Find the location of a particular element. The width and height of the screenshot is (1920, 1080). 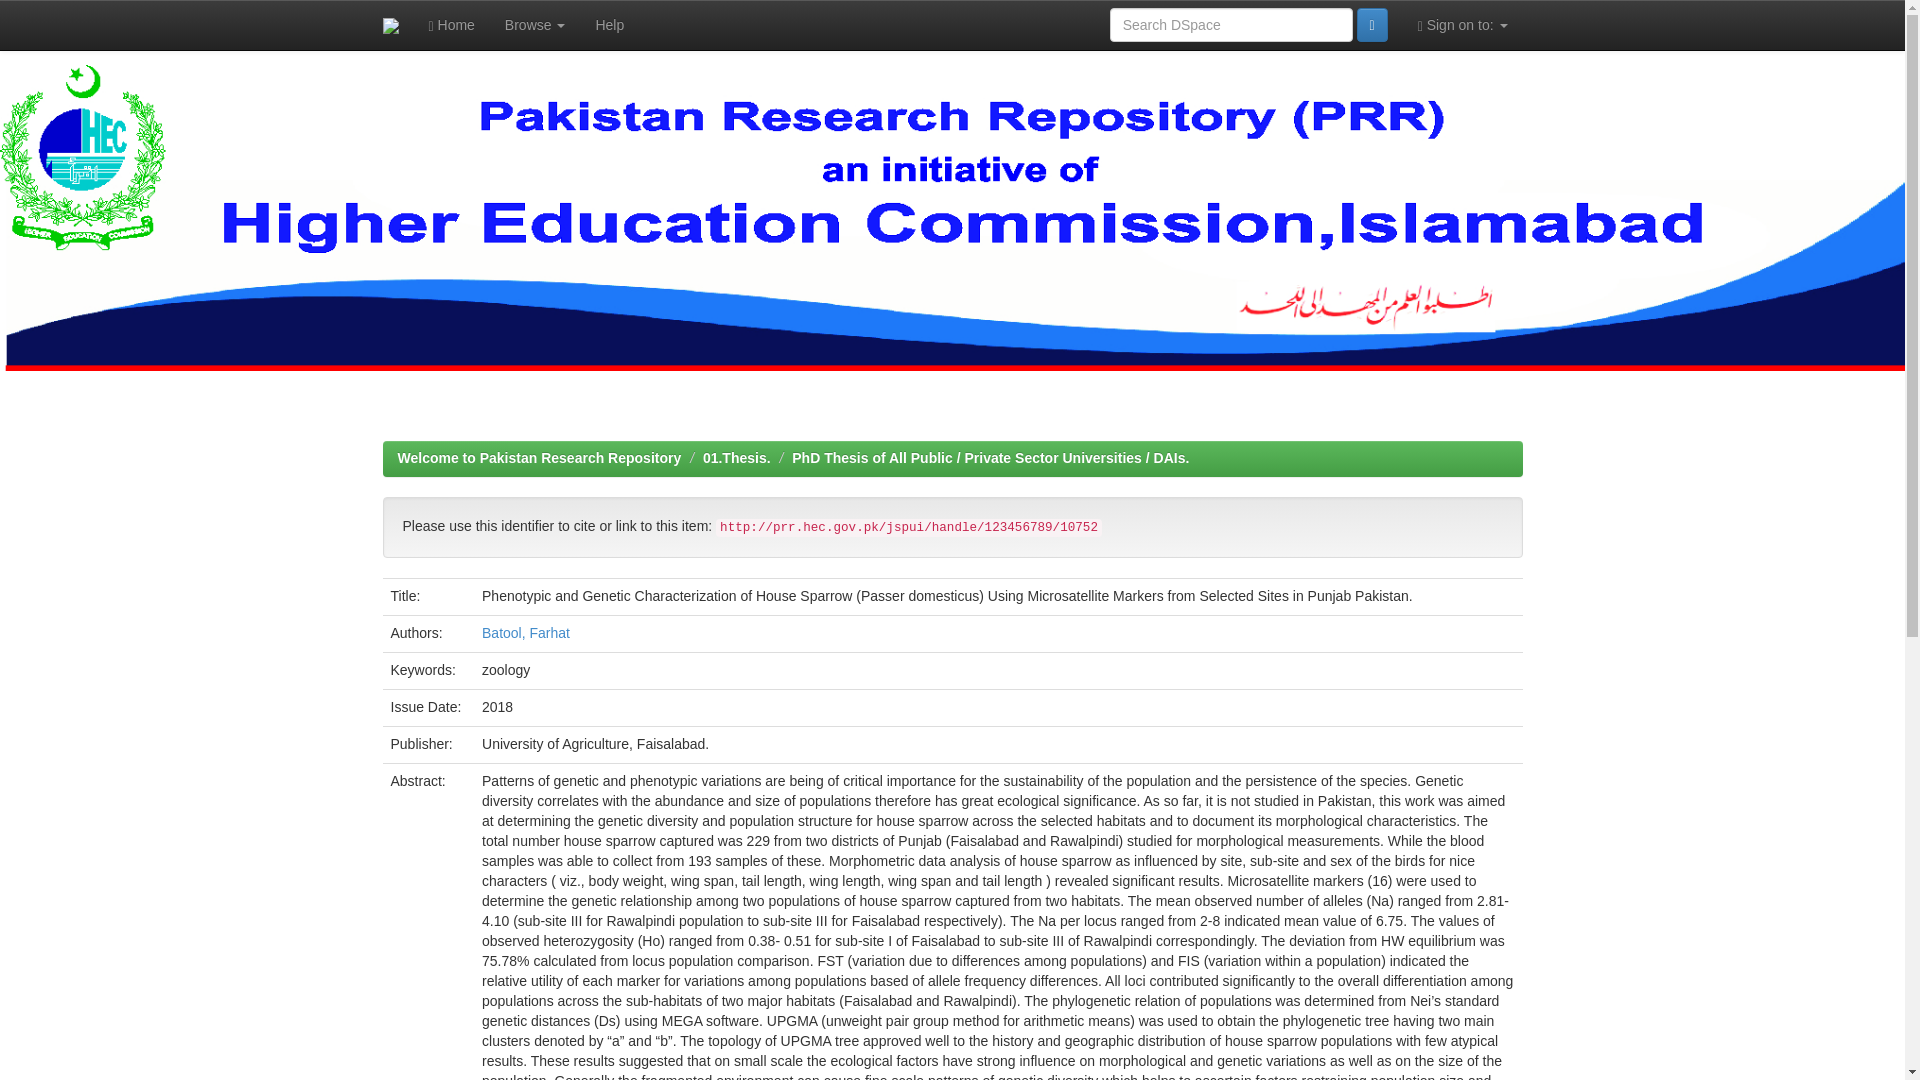

Home is located at coordinates (452, 24).